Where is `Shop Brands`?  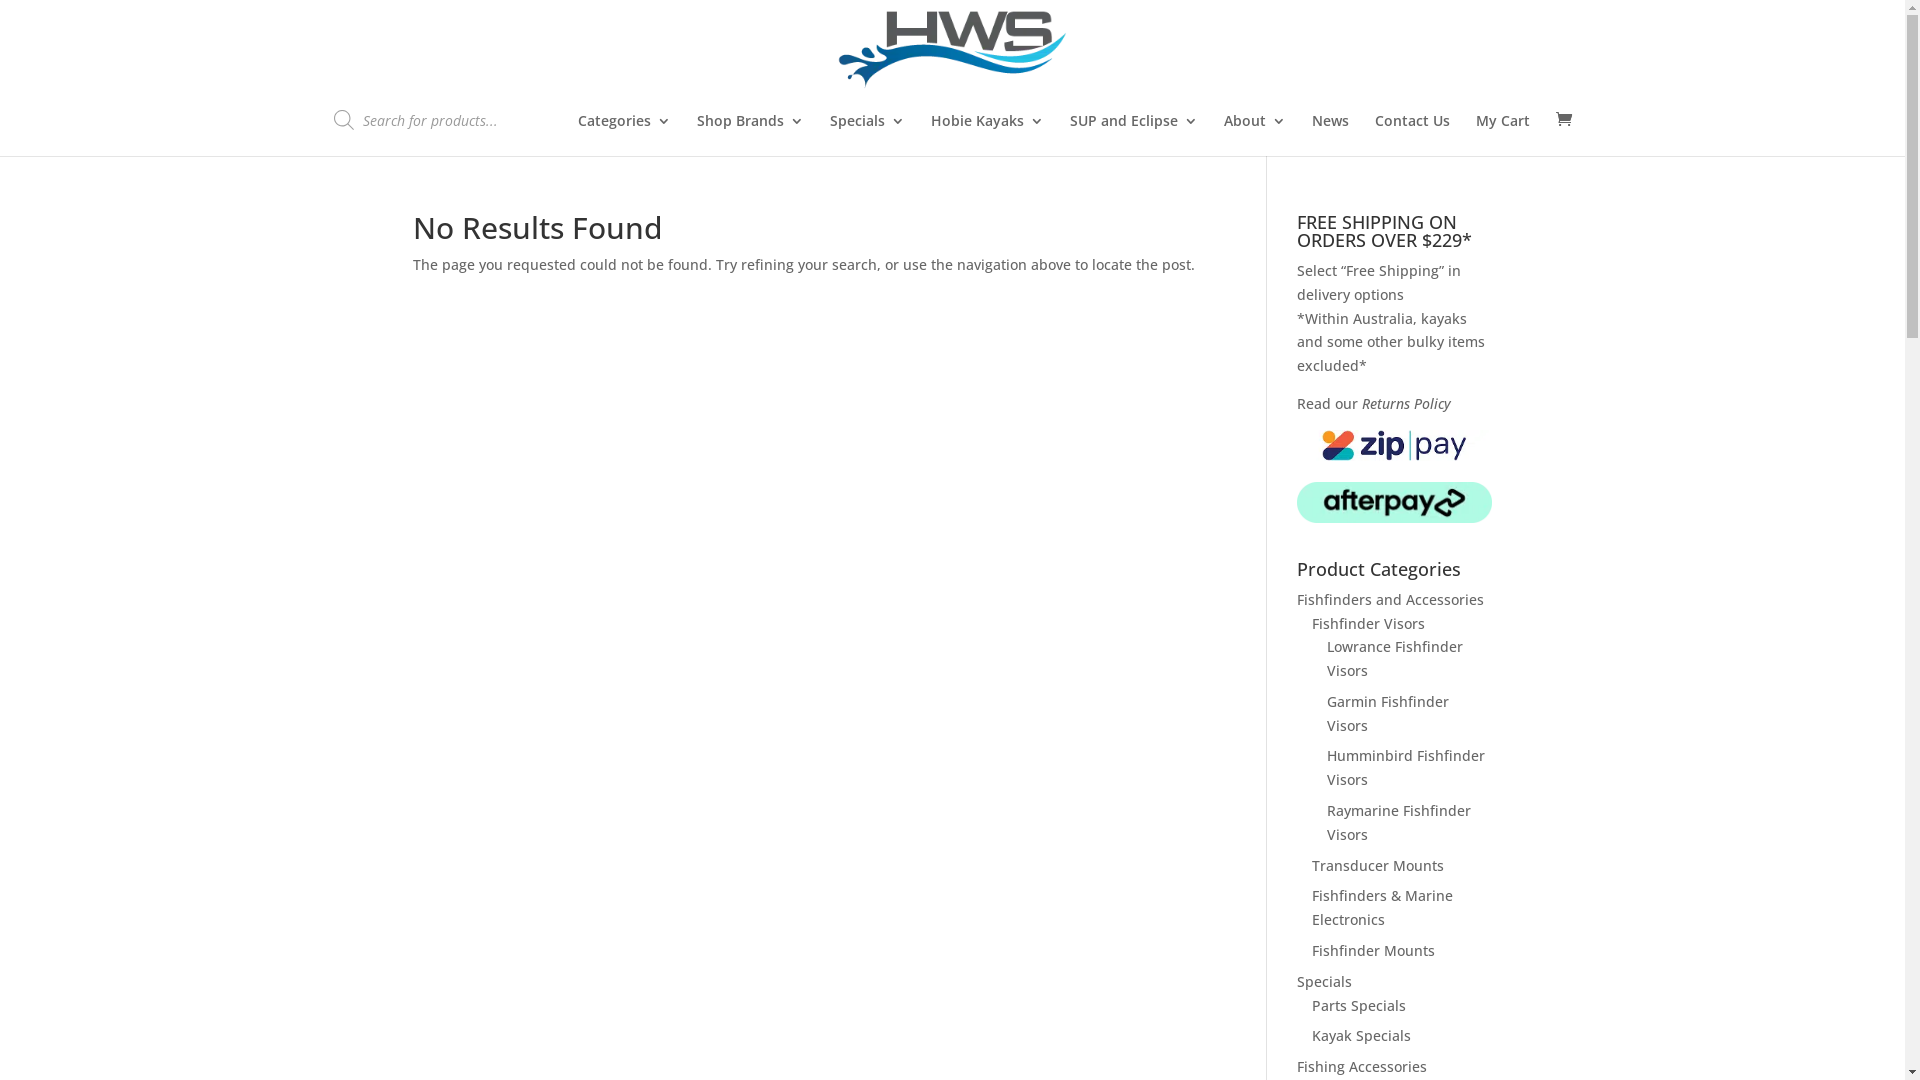 Shop Brands is located at coordinates (750, 134).